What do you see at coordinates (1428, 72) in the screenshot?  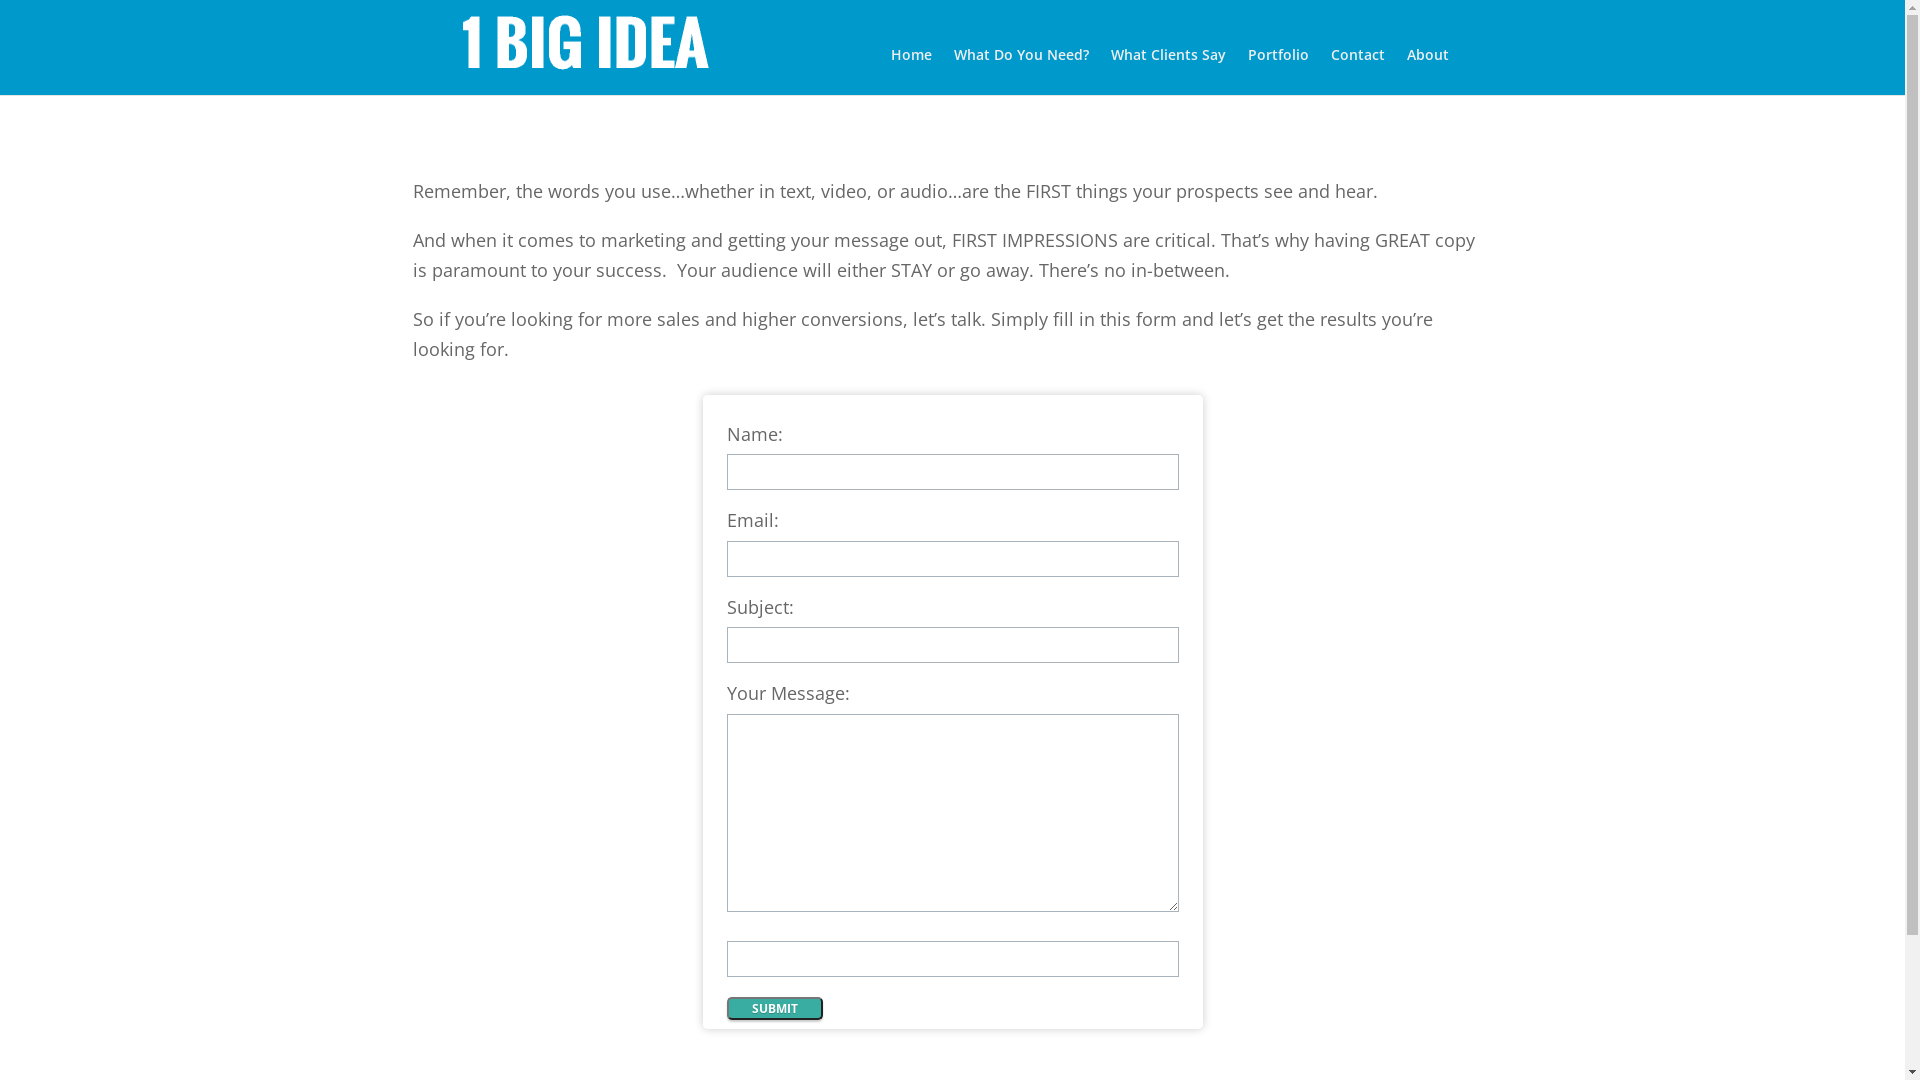 I see `About` at bounding box center [1428, 72].